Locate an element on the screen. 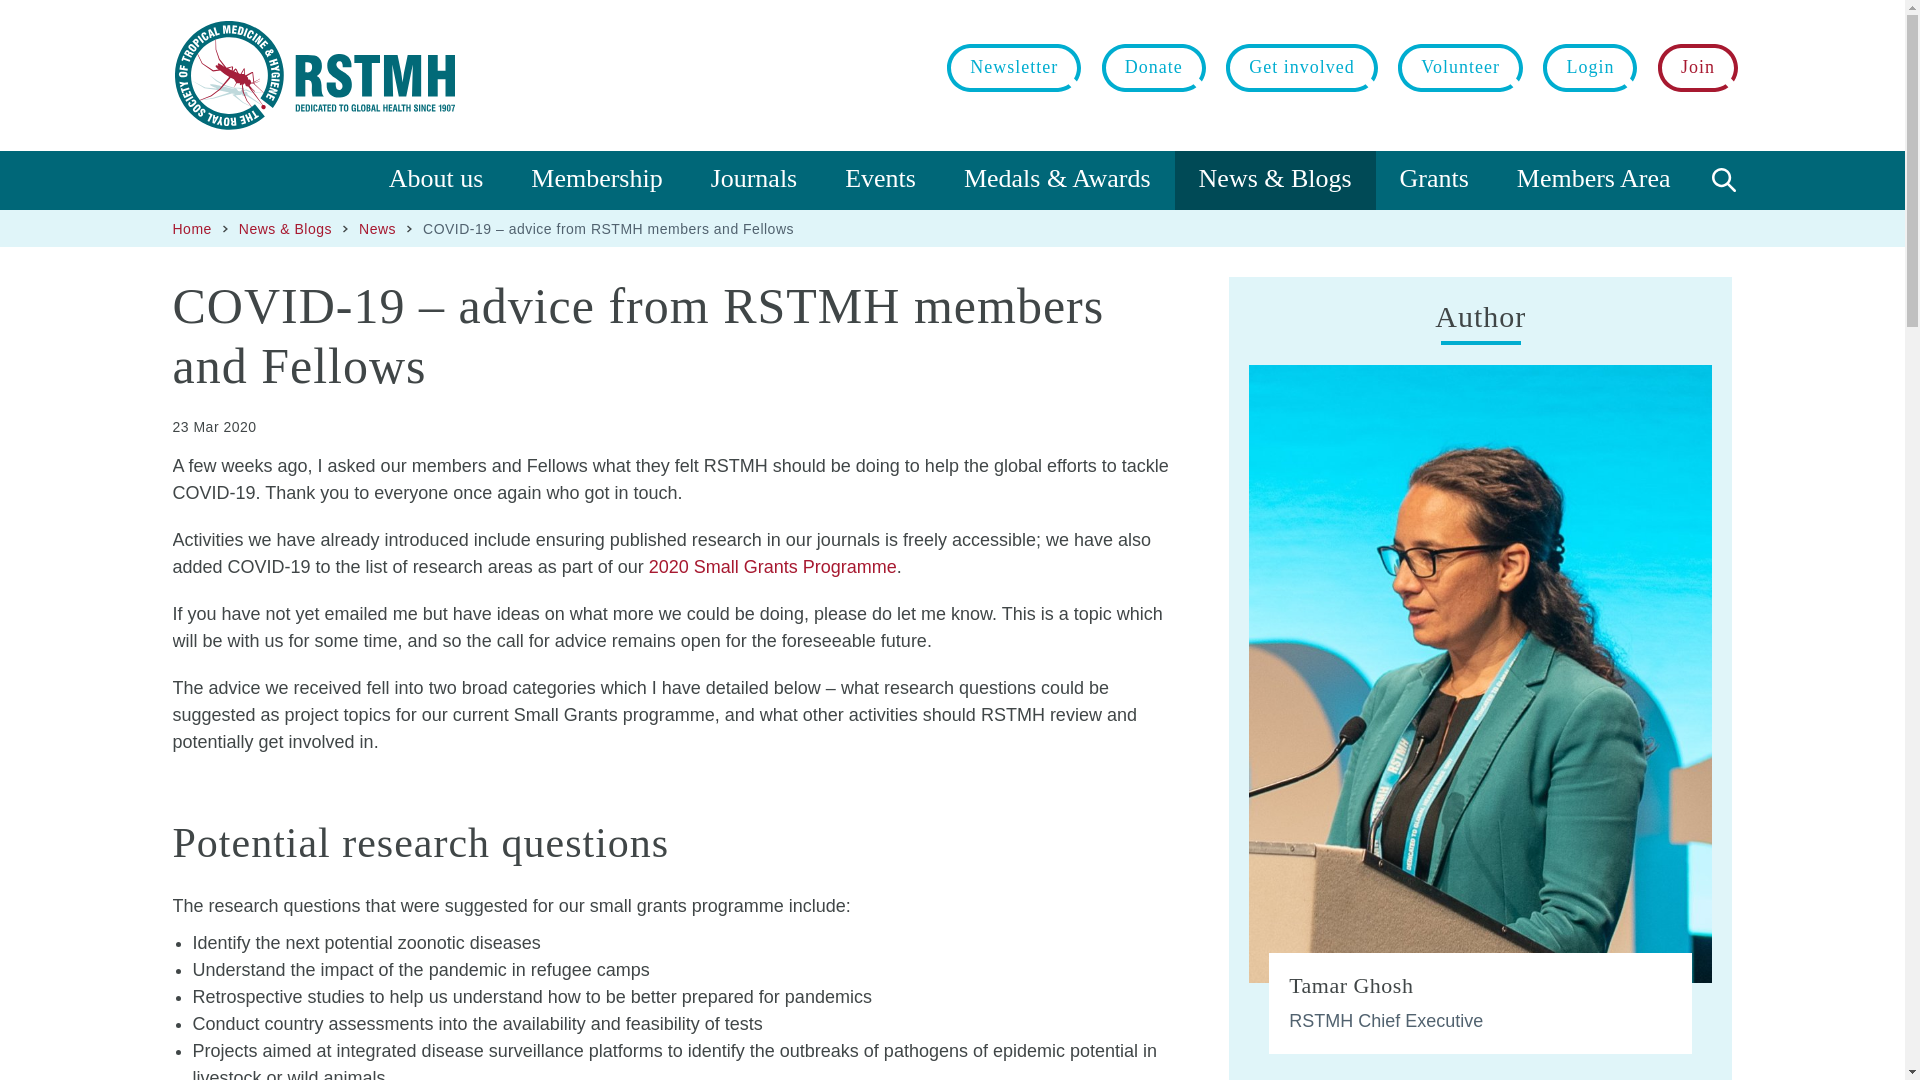 This screenshot has width=1920, height=1080. Get involved is located at coordinates (1301, 68).